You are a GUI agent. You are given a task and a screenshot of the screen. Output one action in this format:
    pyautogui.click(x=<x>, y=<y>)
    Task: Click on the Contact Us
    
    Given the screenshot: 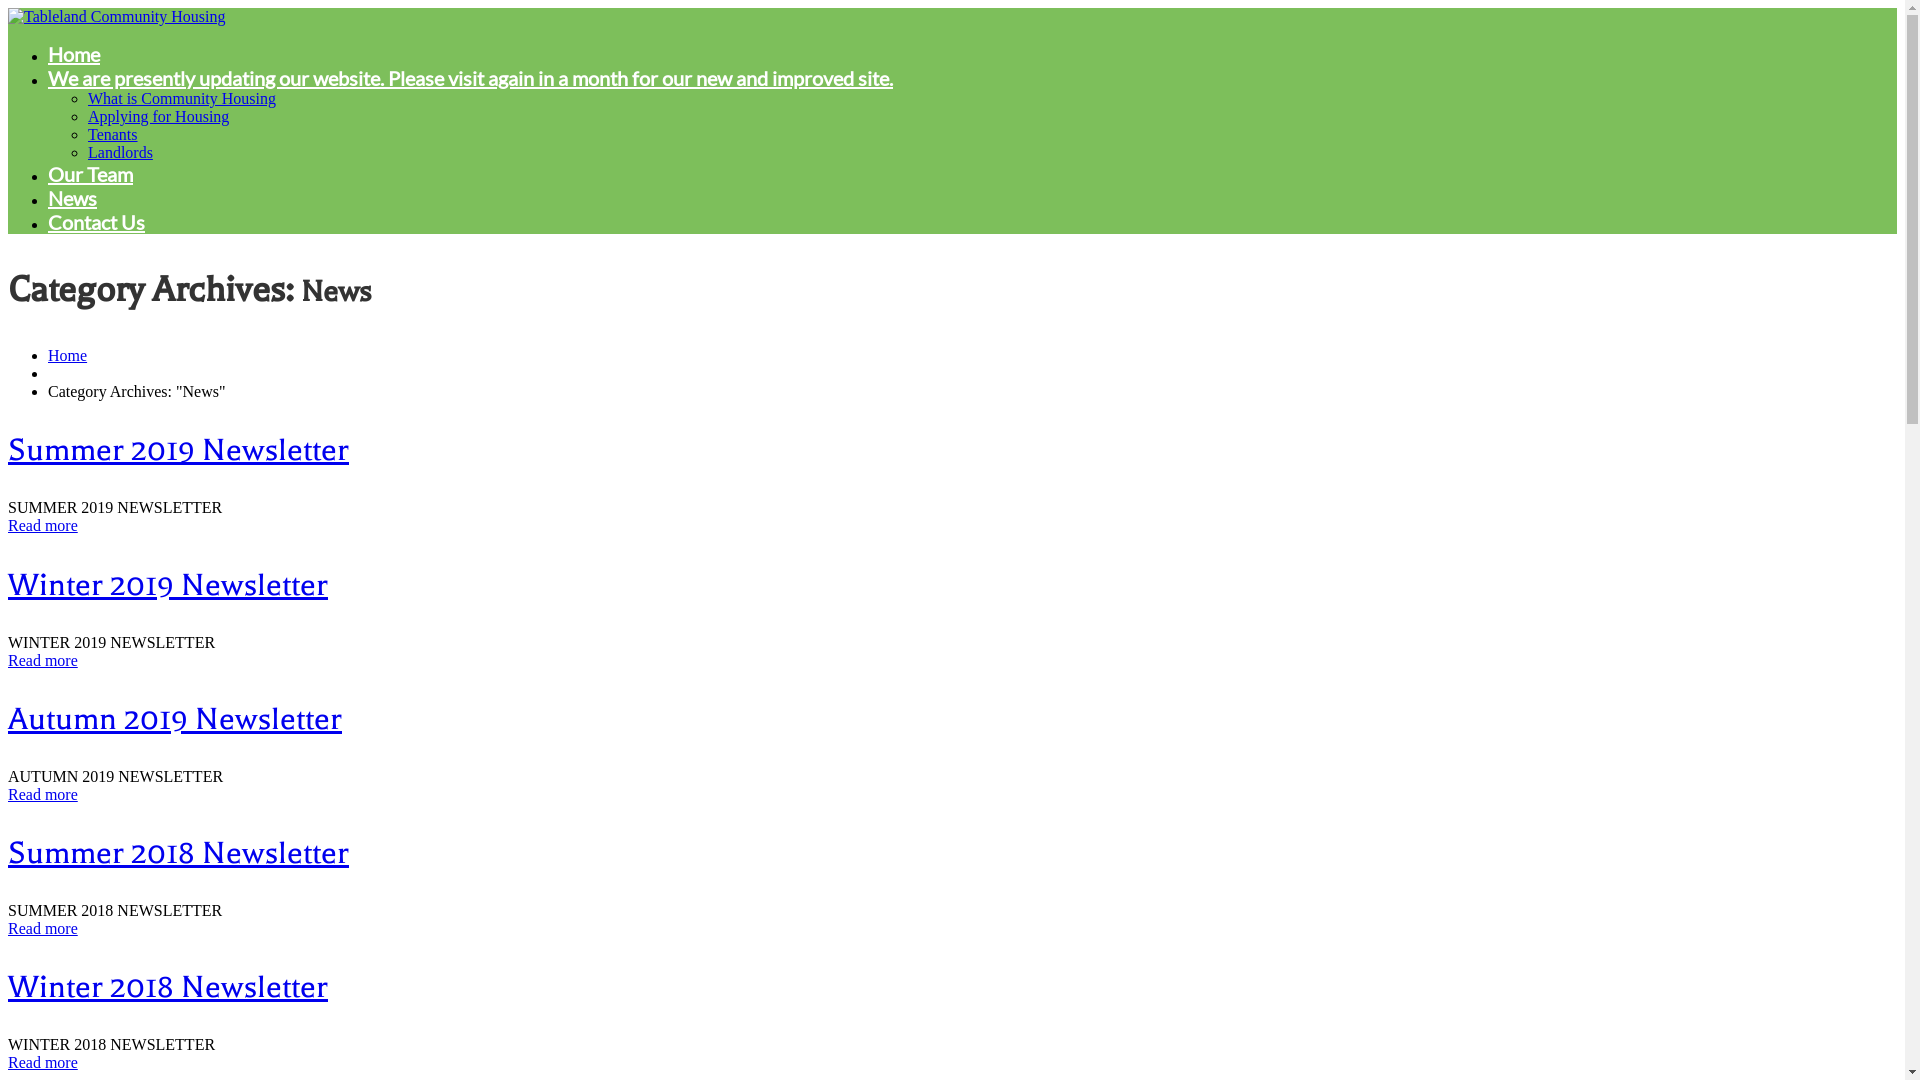 What is the action you would take?
    pyautogui.click(x=96, y=222)
    